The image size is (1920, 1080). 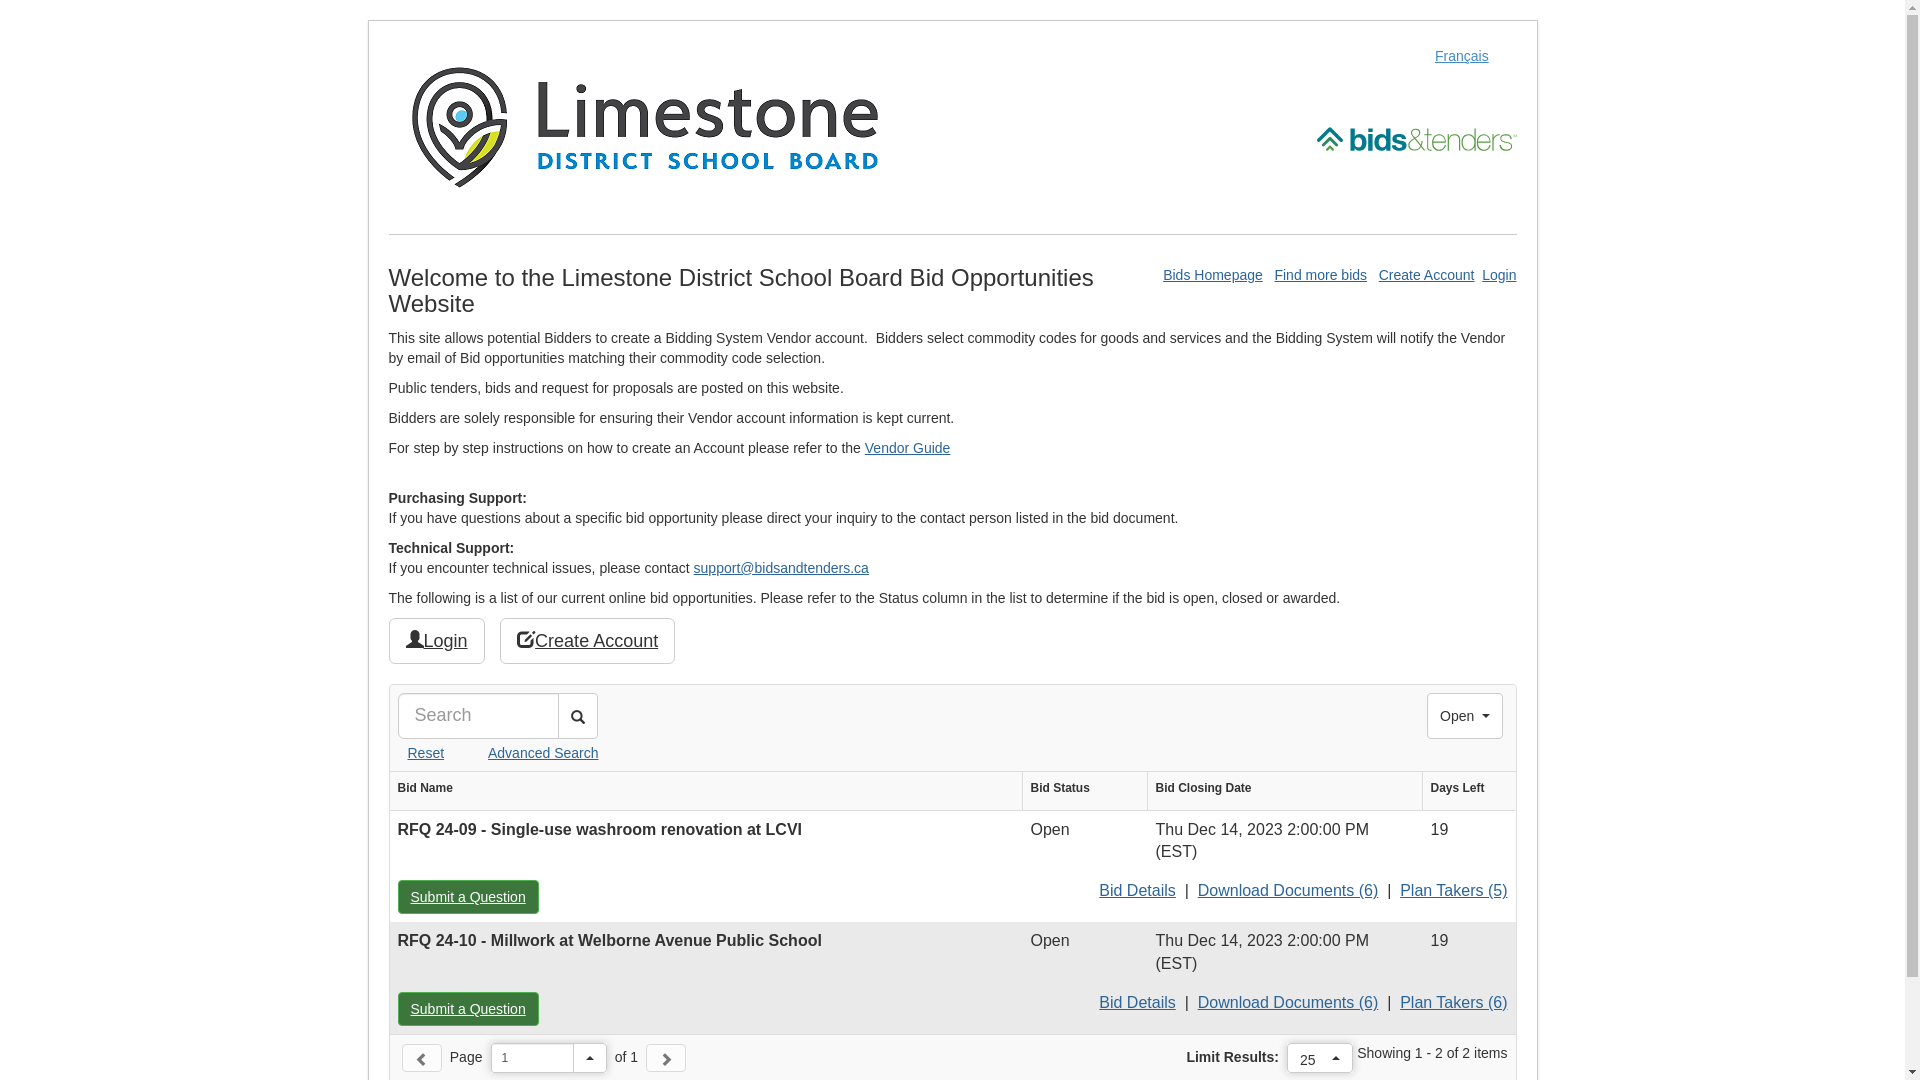 What do you see at coordinates (422, 753) in the screenshot?
I see `Reset` at bounding box center [422, 753].